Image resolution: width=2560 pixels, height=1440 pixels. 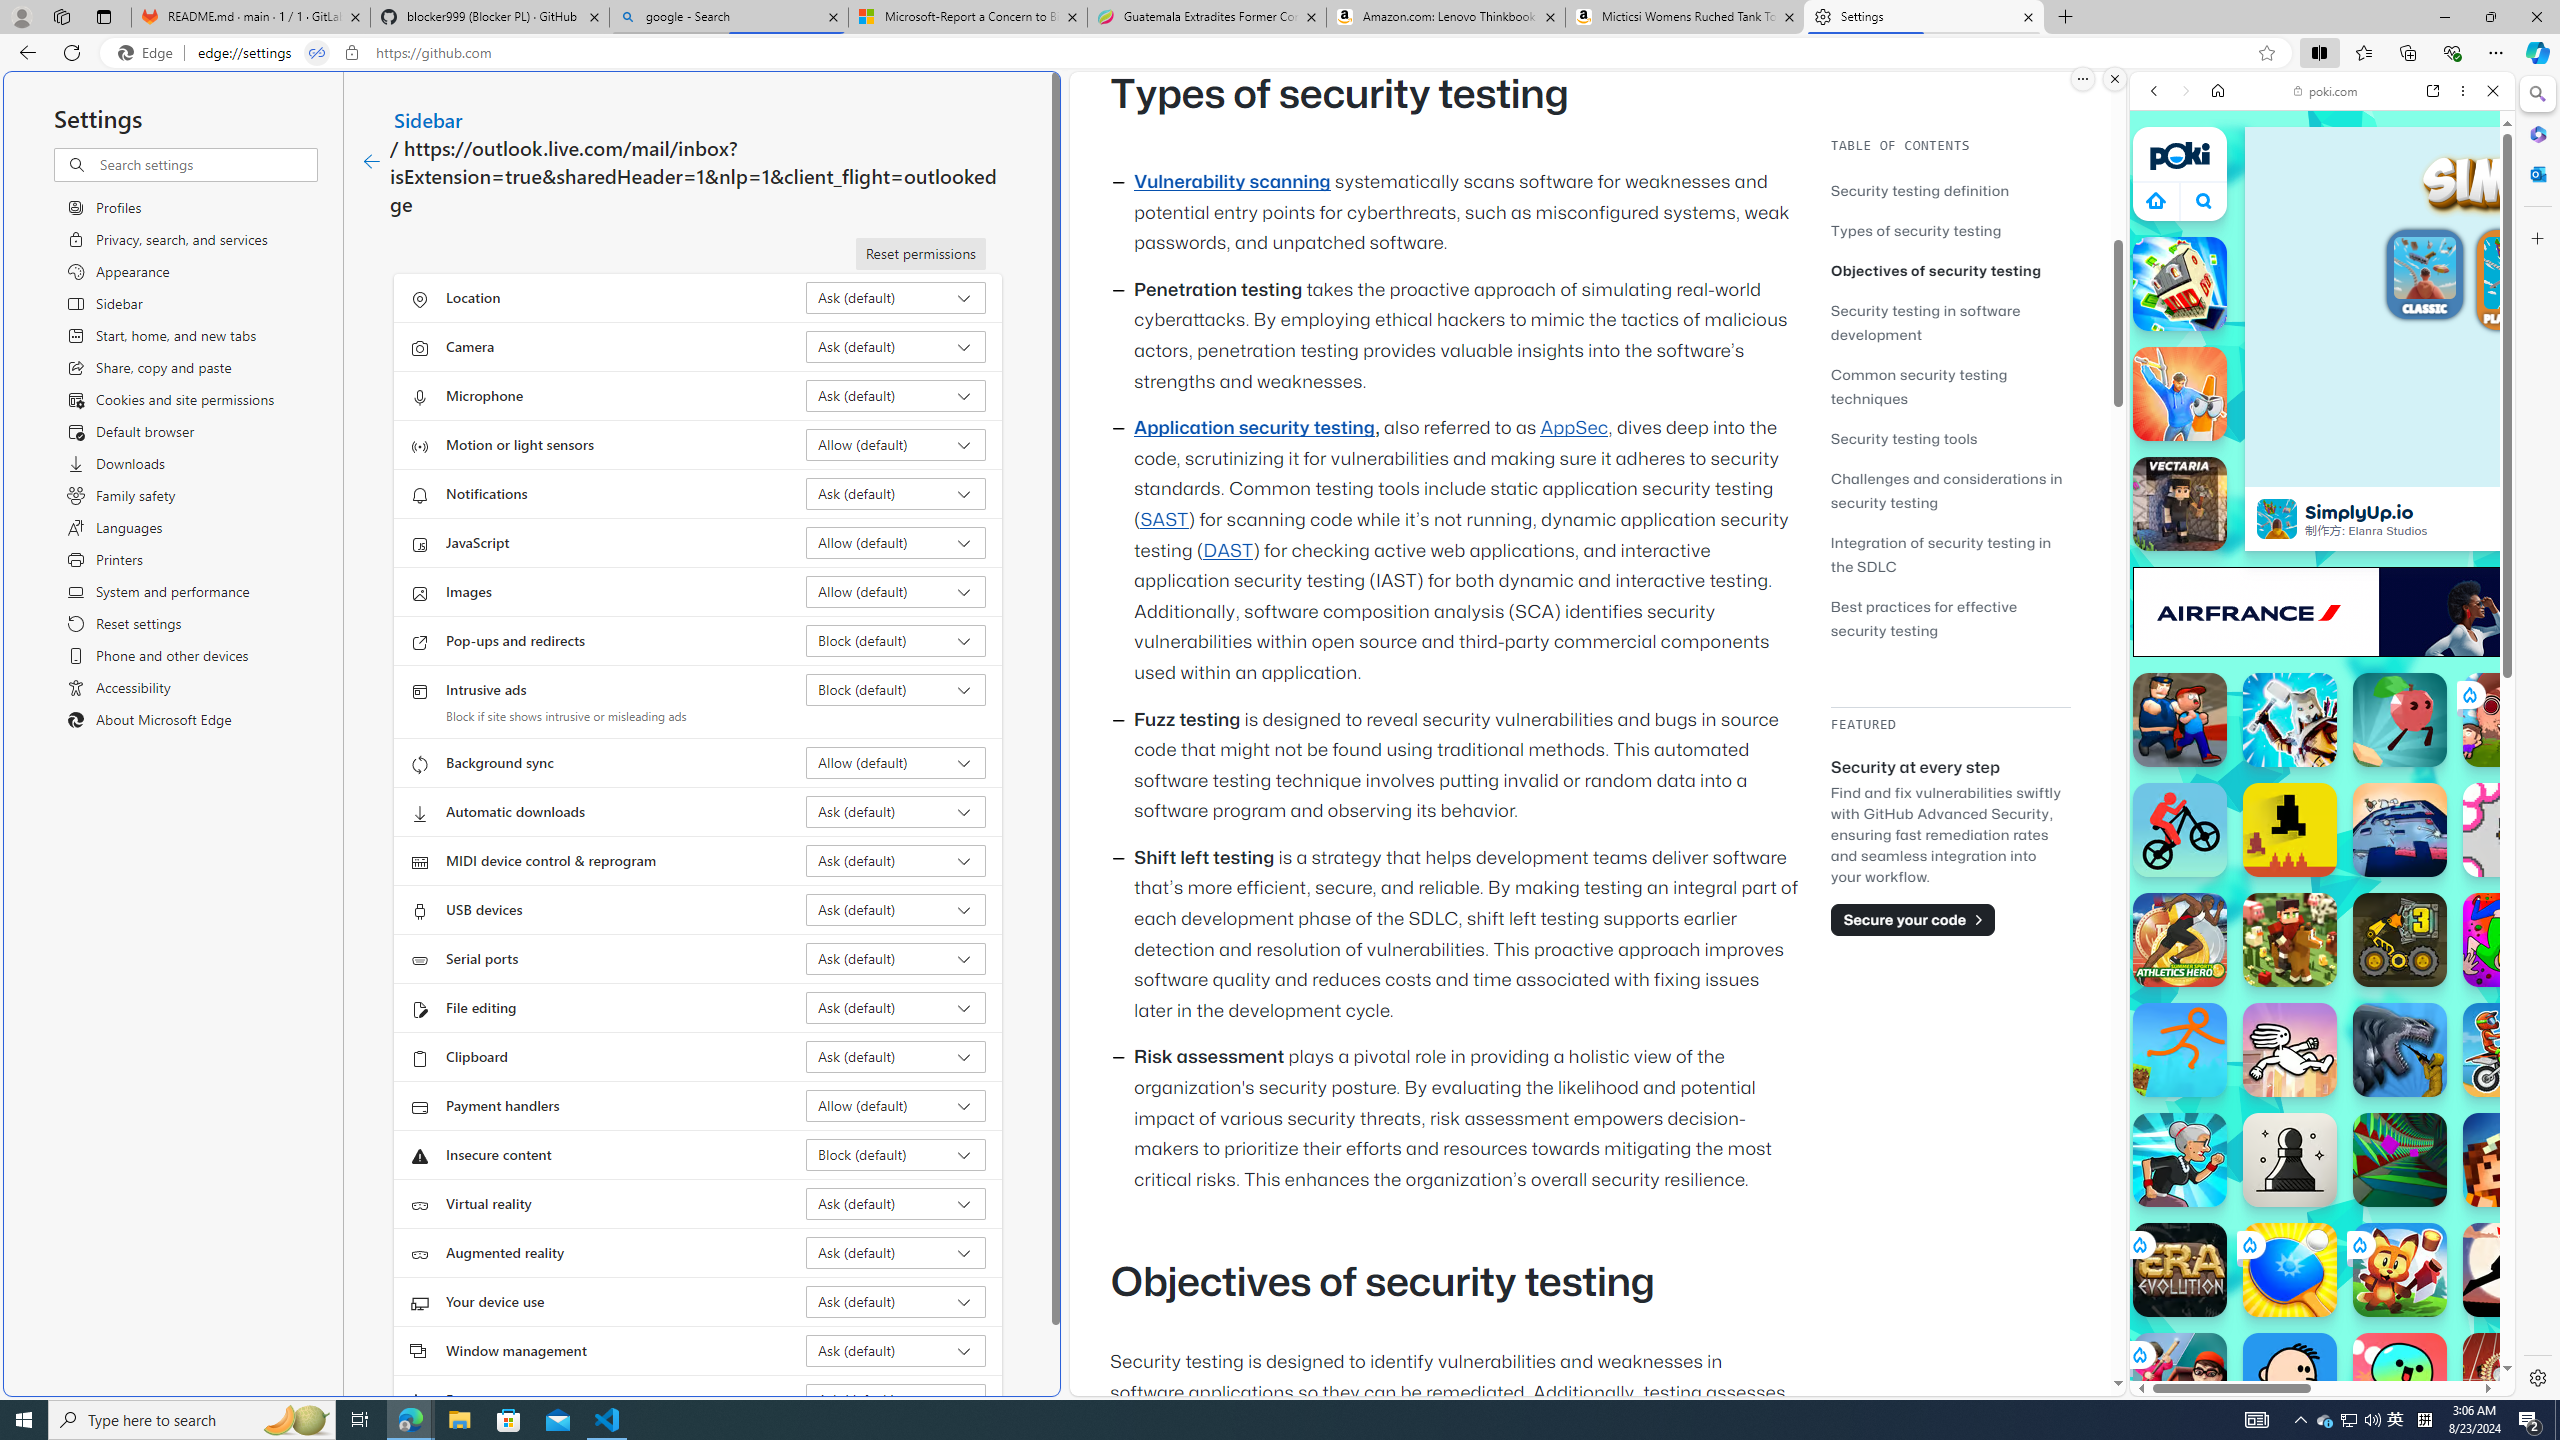 What do you see at coordinates (2400, 939) in the screenshot?
I see `BoxRob 3` at bounding box center [2400, 939].